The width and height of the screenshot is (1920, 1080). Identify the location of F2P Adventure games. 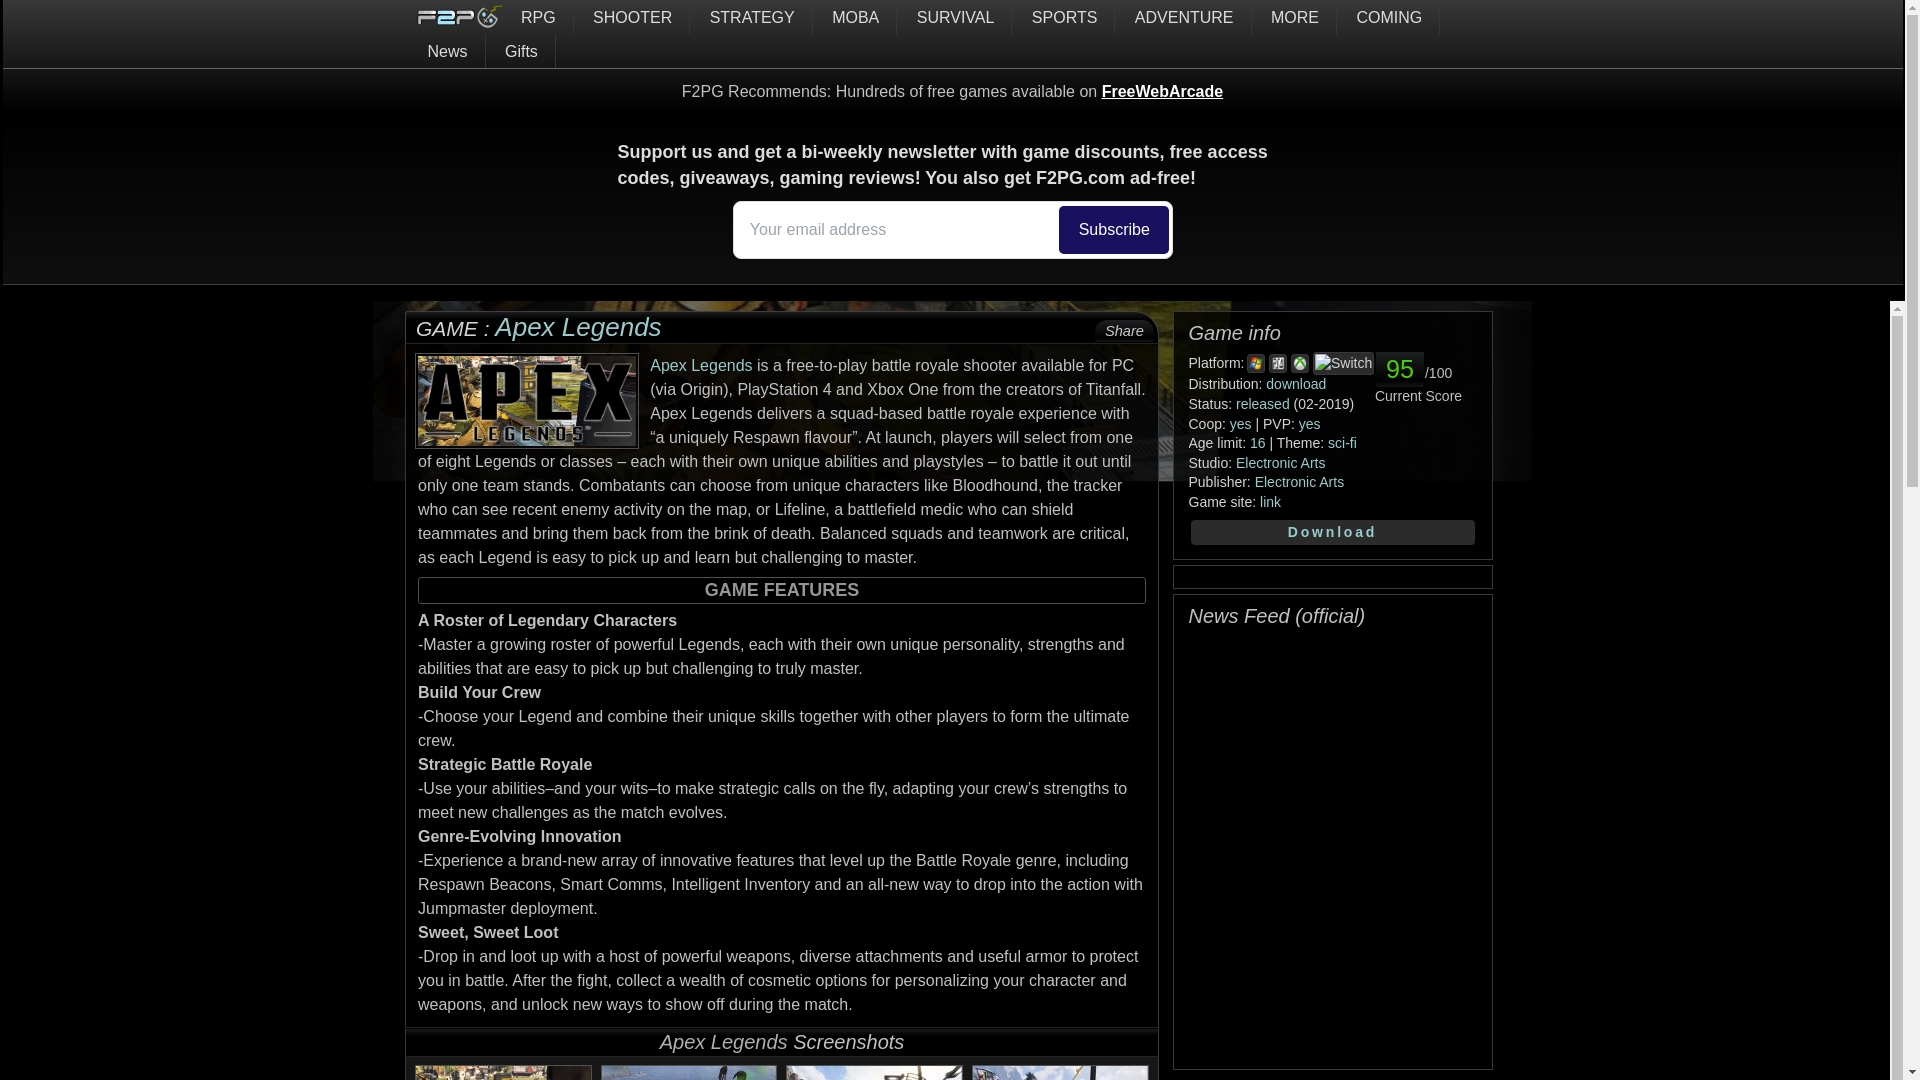
(1185, 16).